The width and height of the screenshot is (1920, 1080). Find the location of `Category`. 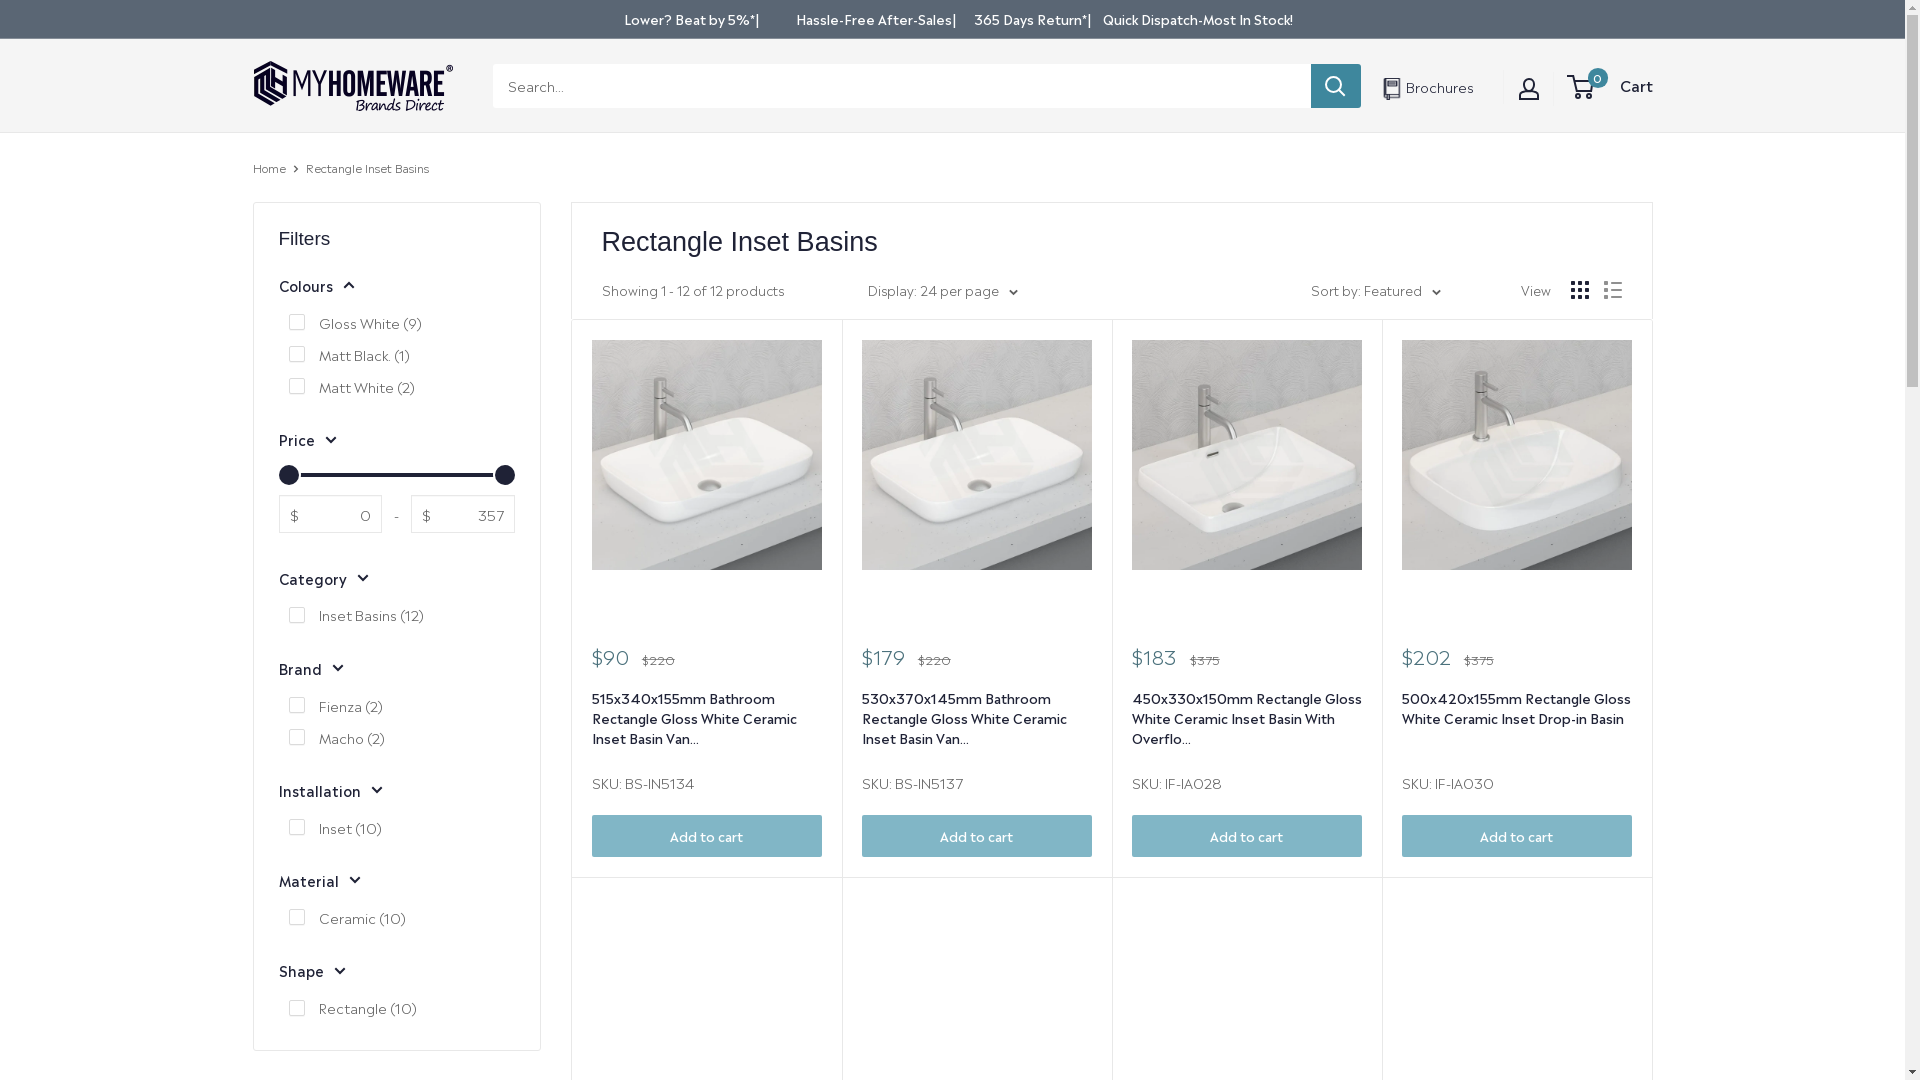

Category is located at coordinates (396, 578).